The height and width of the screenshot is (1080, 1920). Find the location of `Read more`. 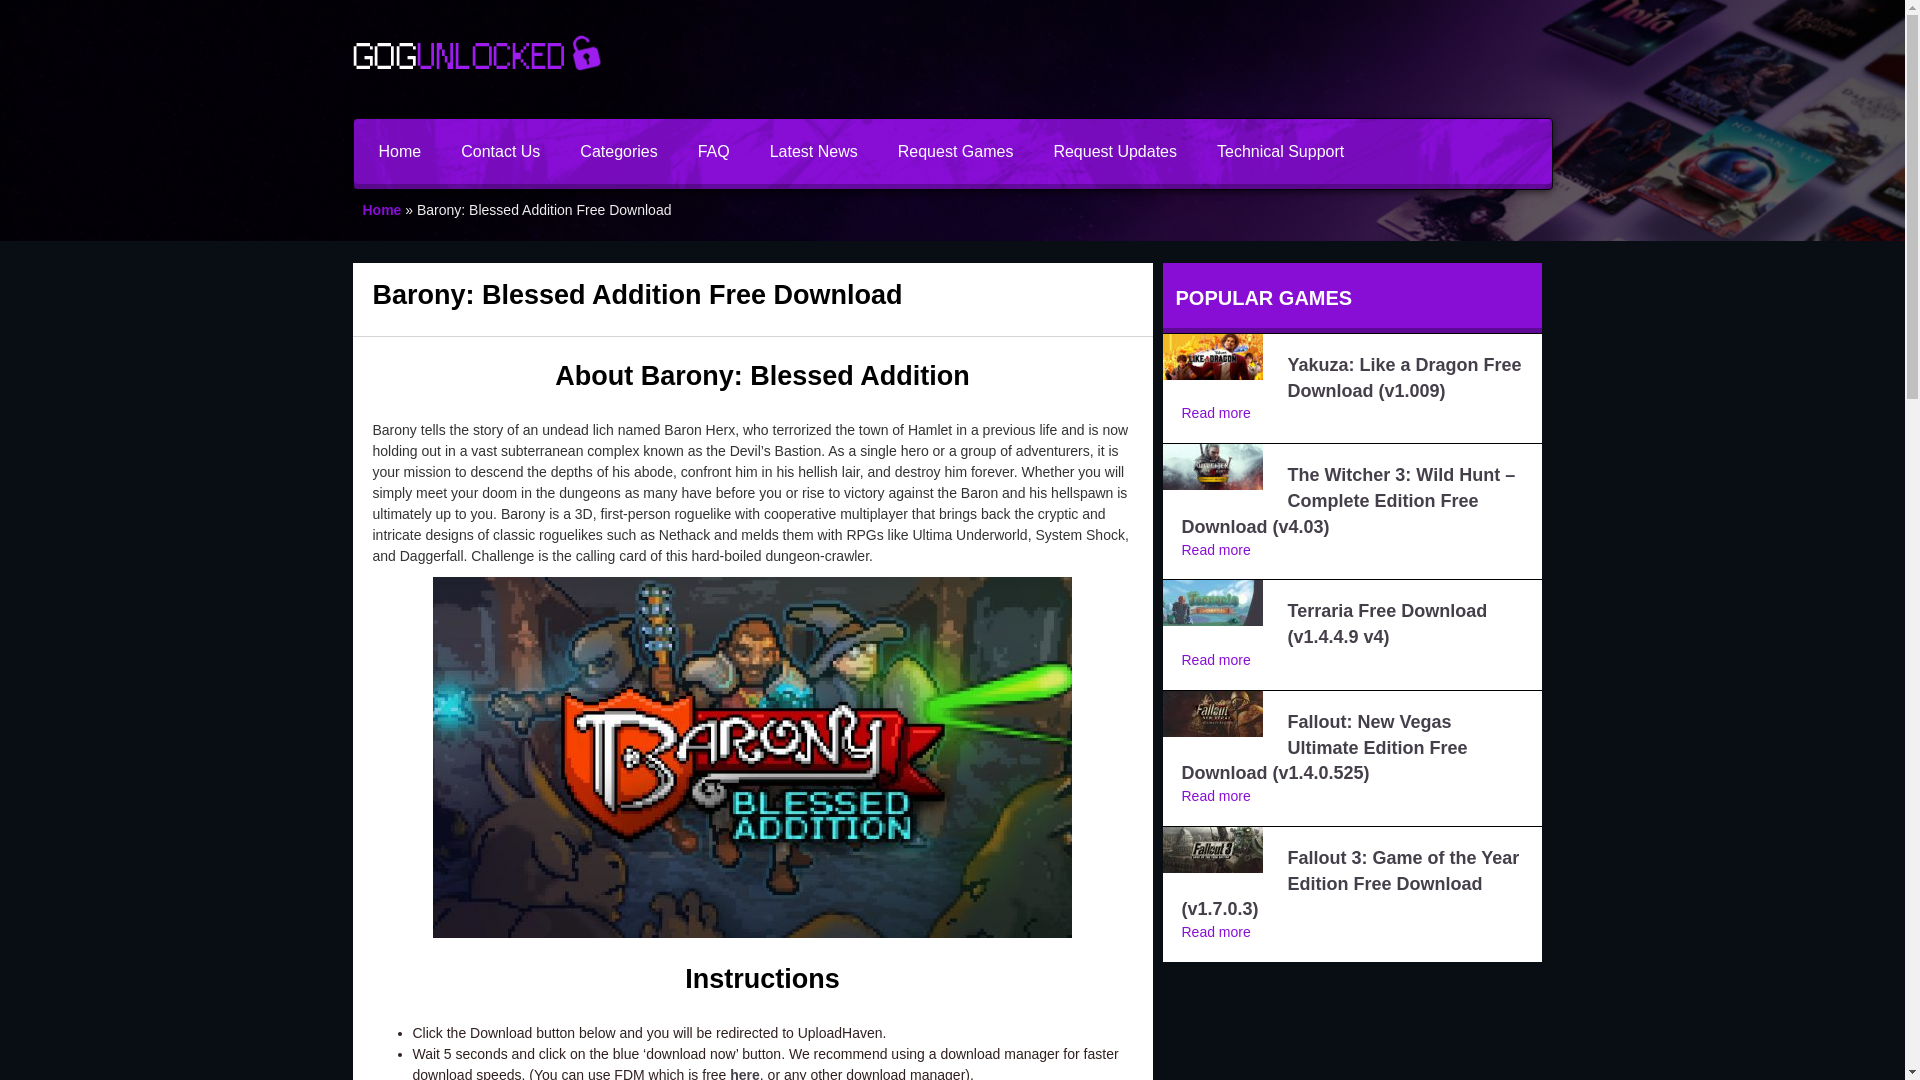

Read more is located at coordinates (1216, 932).